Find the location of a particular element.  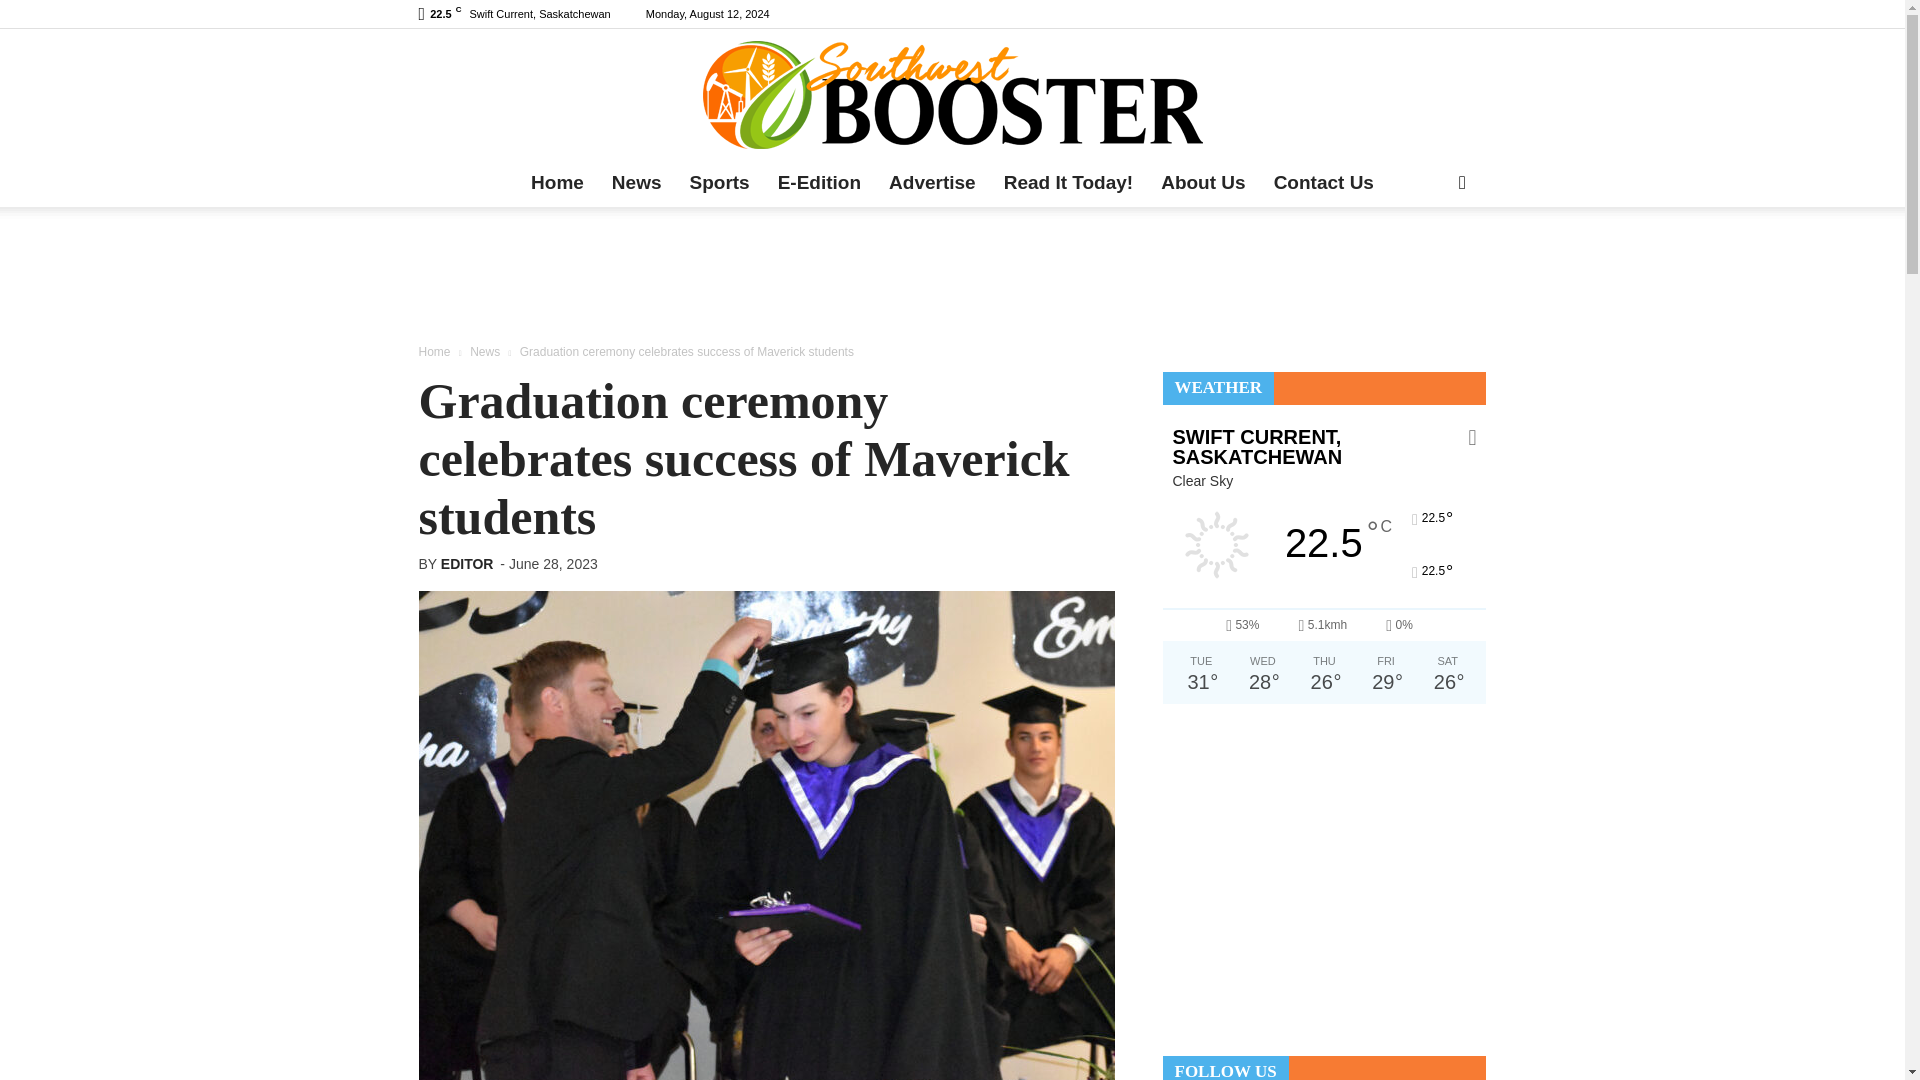

Contact Us is located at coordinates (1324, 182).